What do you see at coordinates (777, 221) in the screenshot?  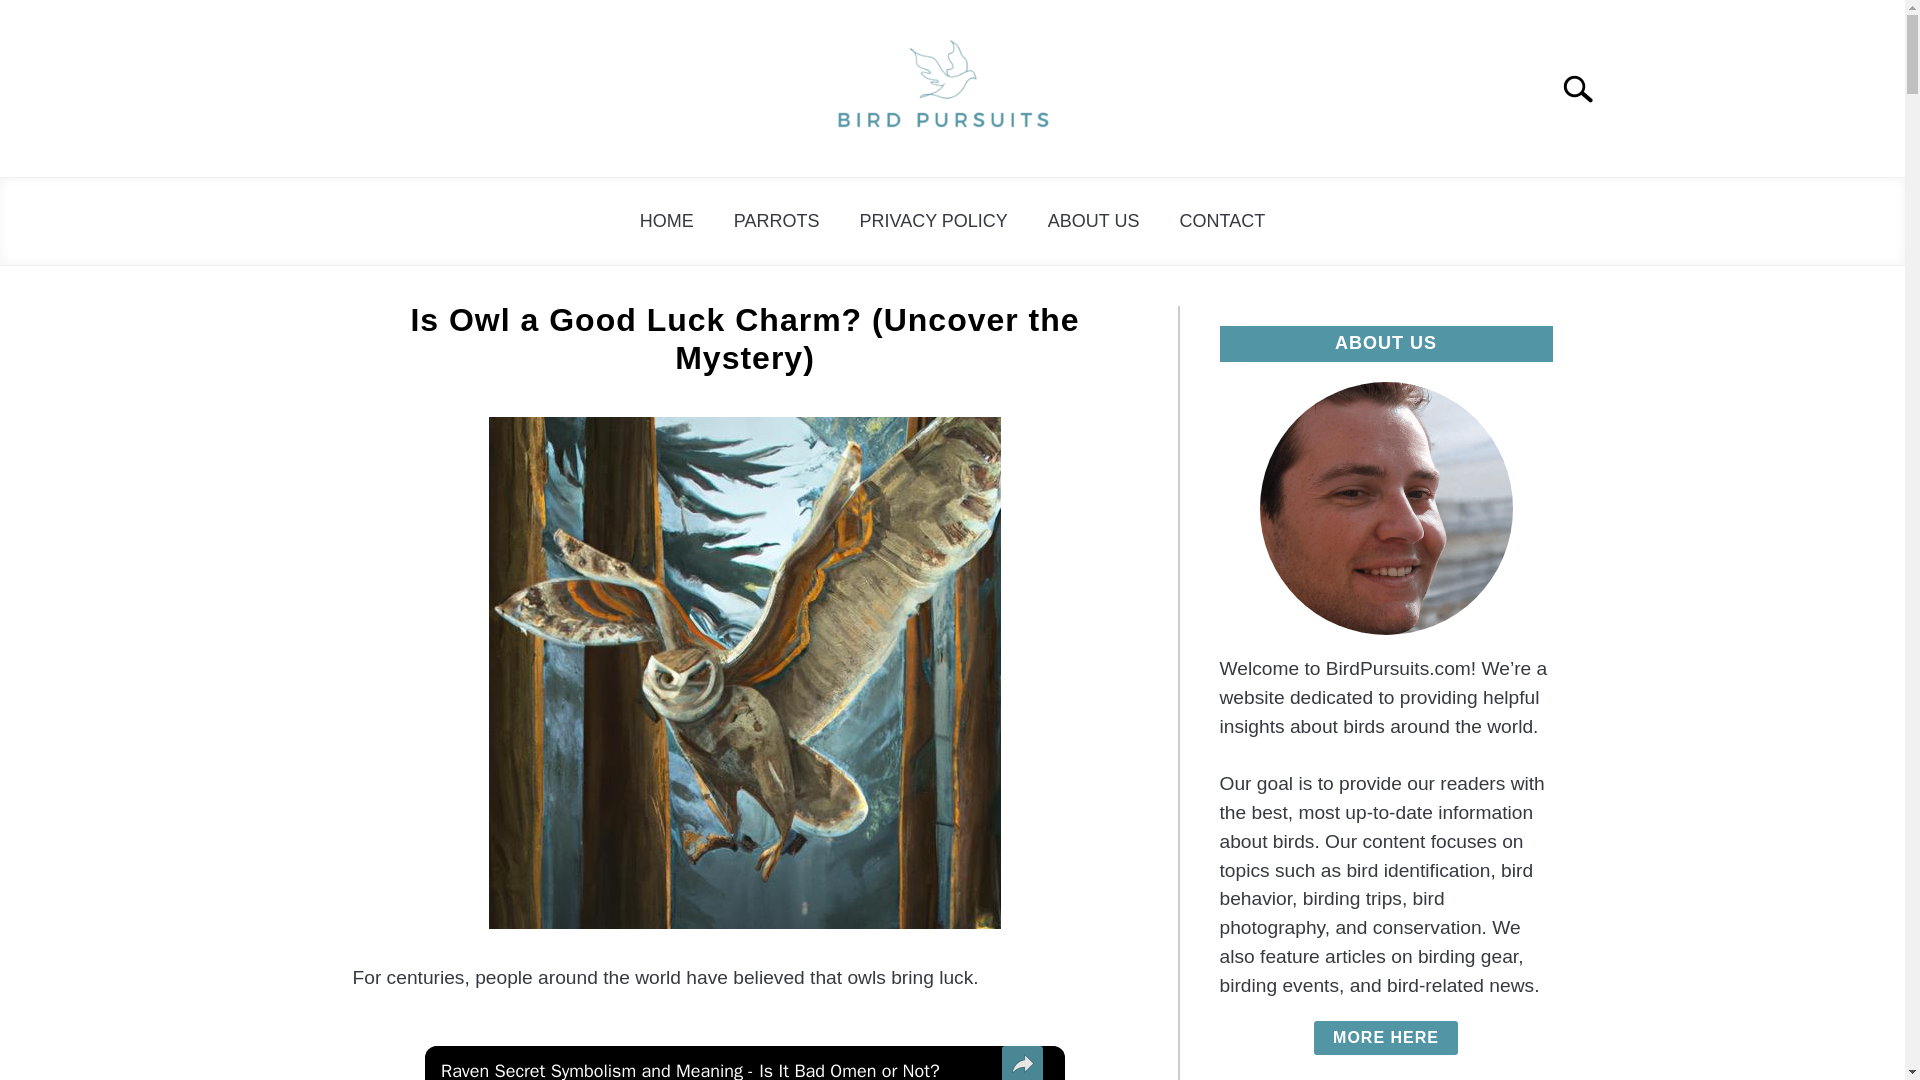 I see `PARROTS` at bounding box center [777, 221].